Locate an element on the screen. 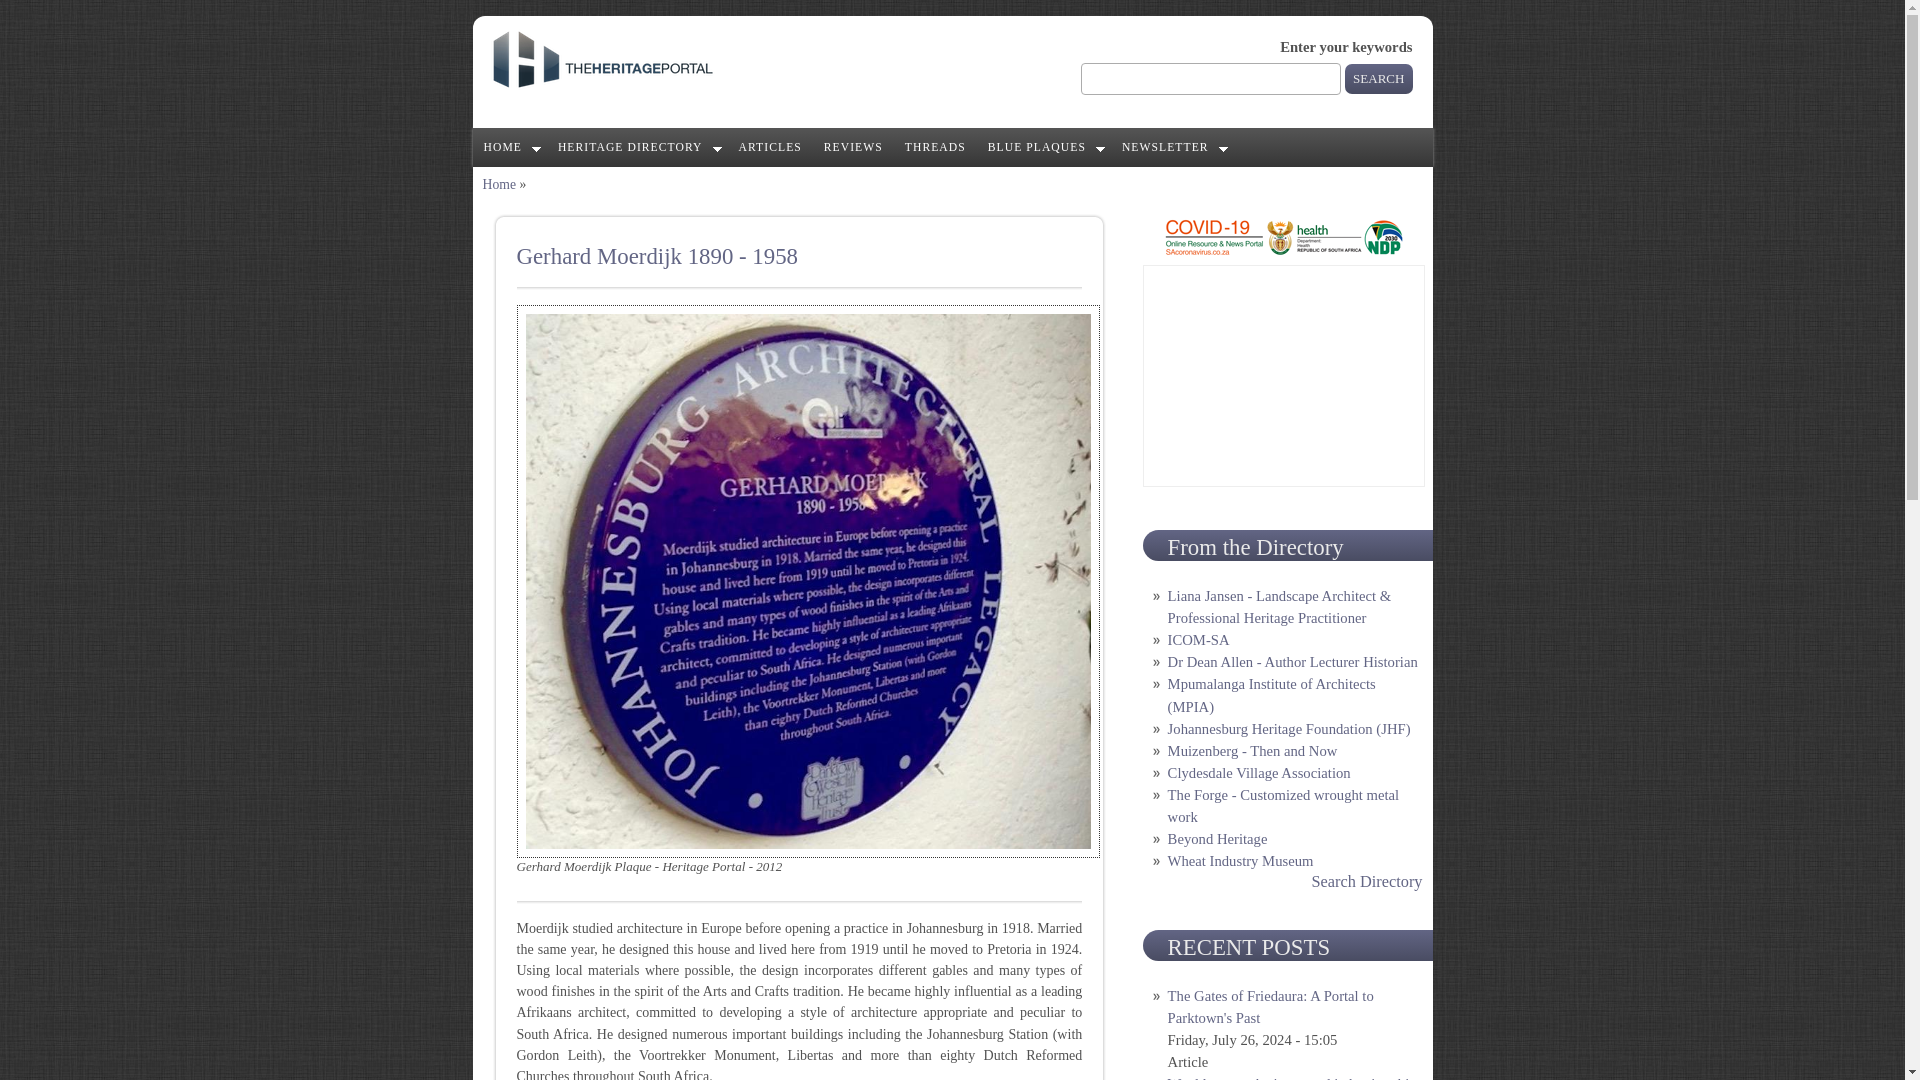 The width and height of the screenshot is (1920, 1080). Search is located at coordinates (1378, 78).